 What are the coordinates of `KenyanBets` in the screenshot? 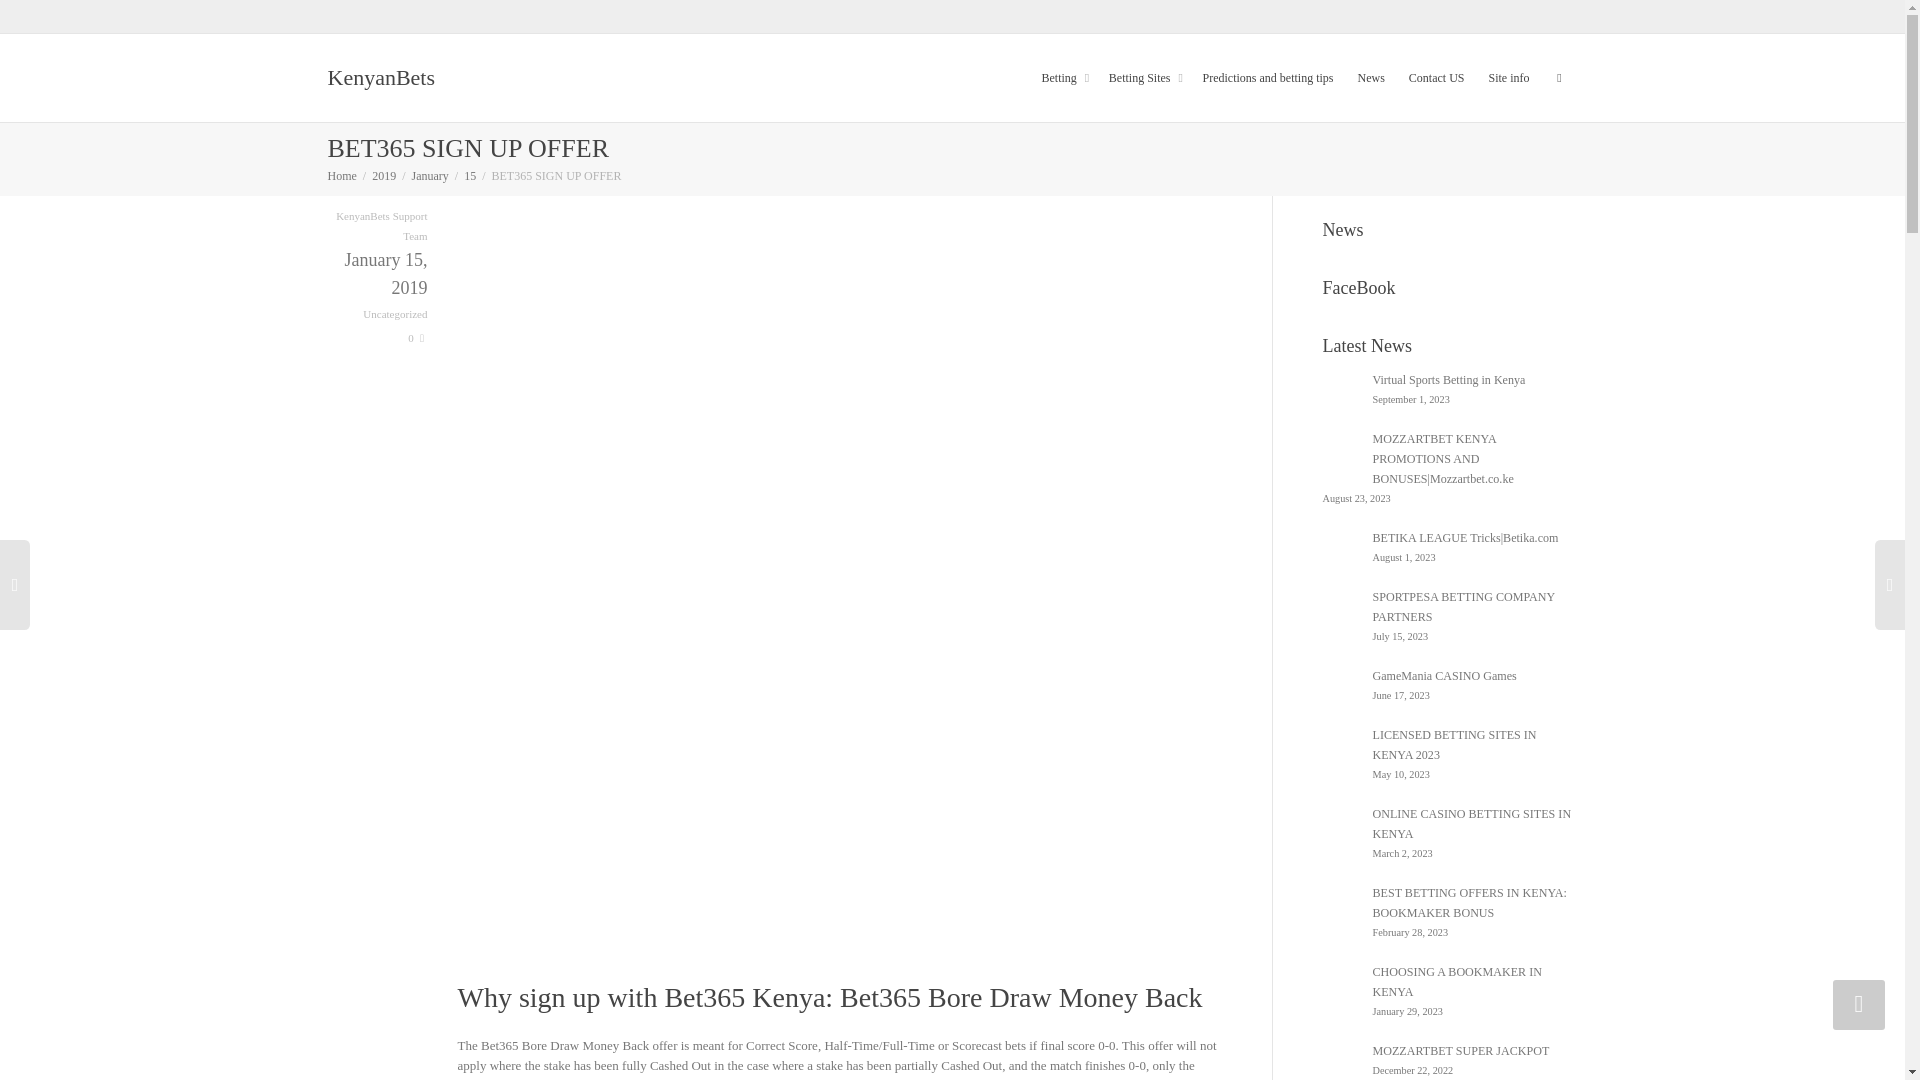 It's located at (382, 78).